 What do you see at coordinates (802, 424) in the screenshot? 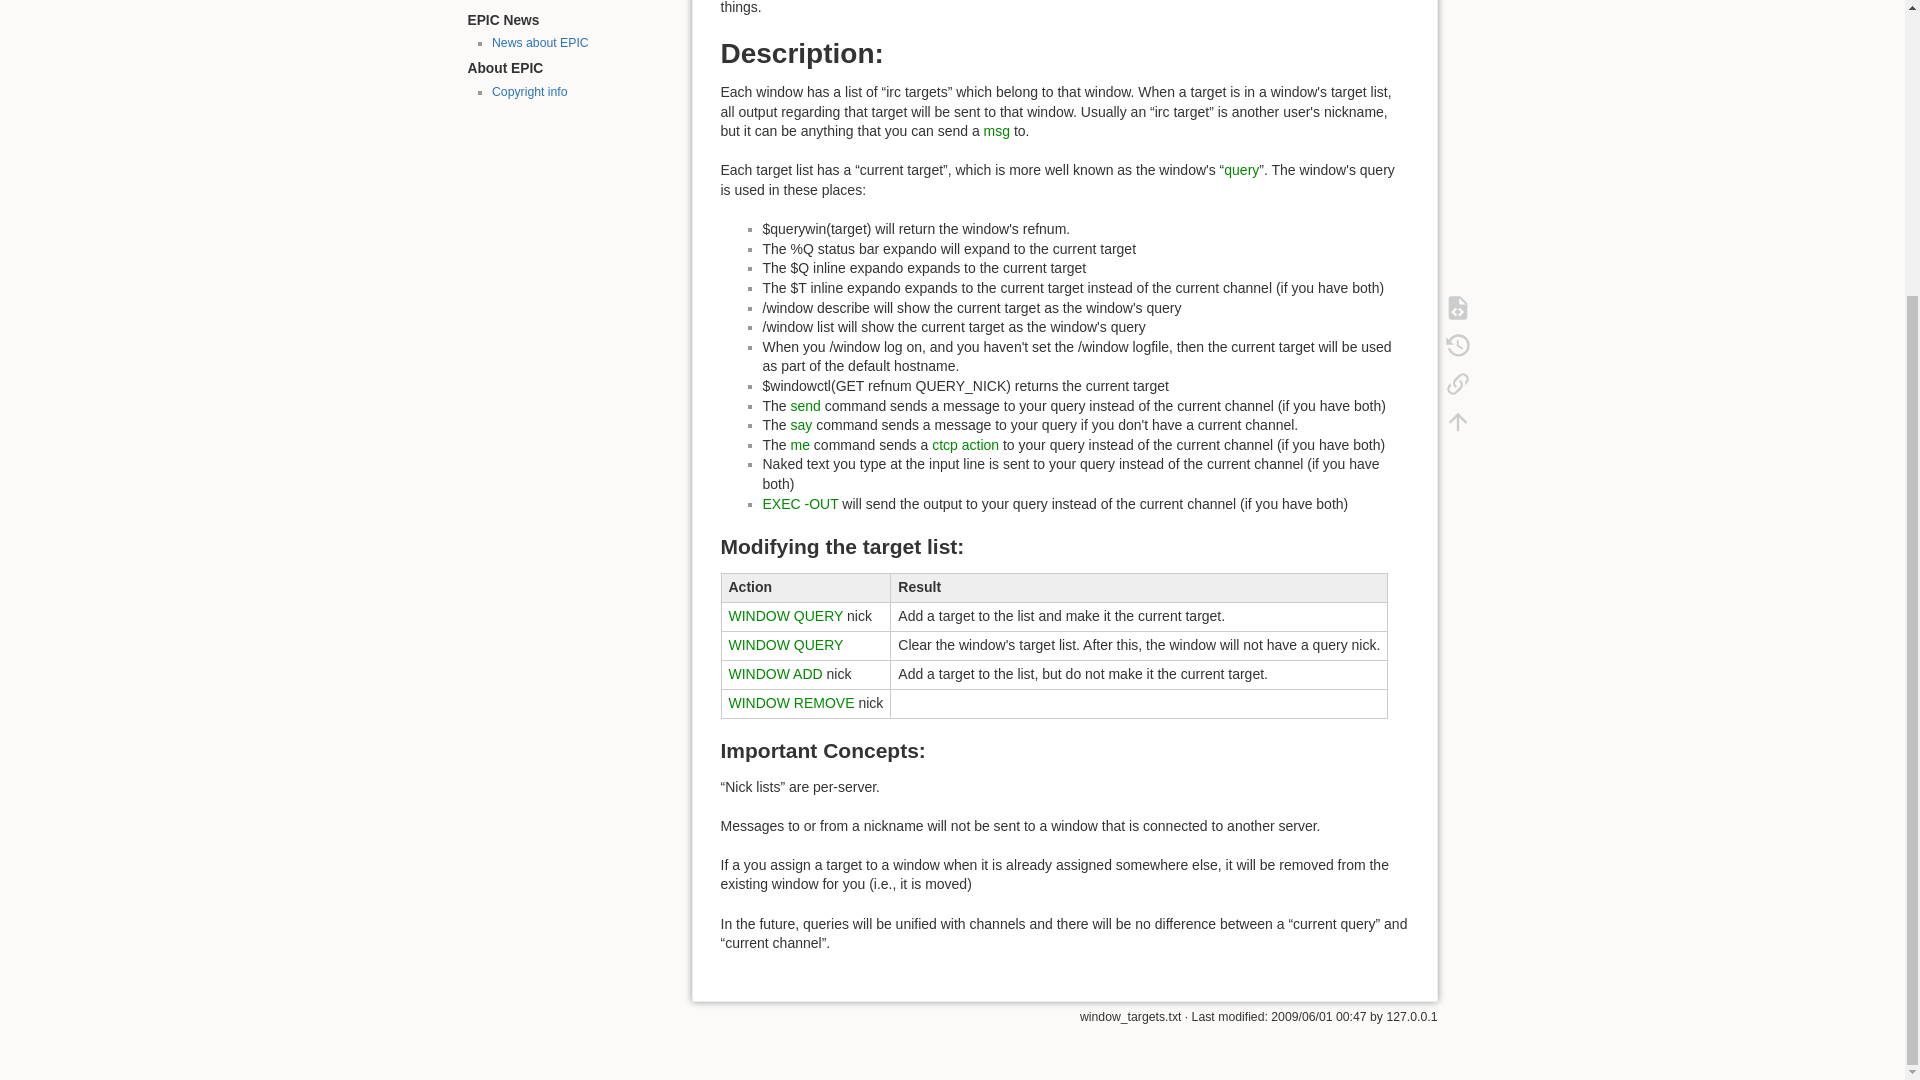
I see `say` at bounding box center [802, 424].